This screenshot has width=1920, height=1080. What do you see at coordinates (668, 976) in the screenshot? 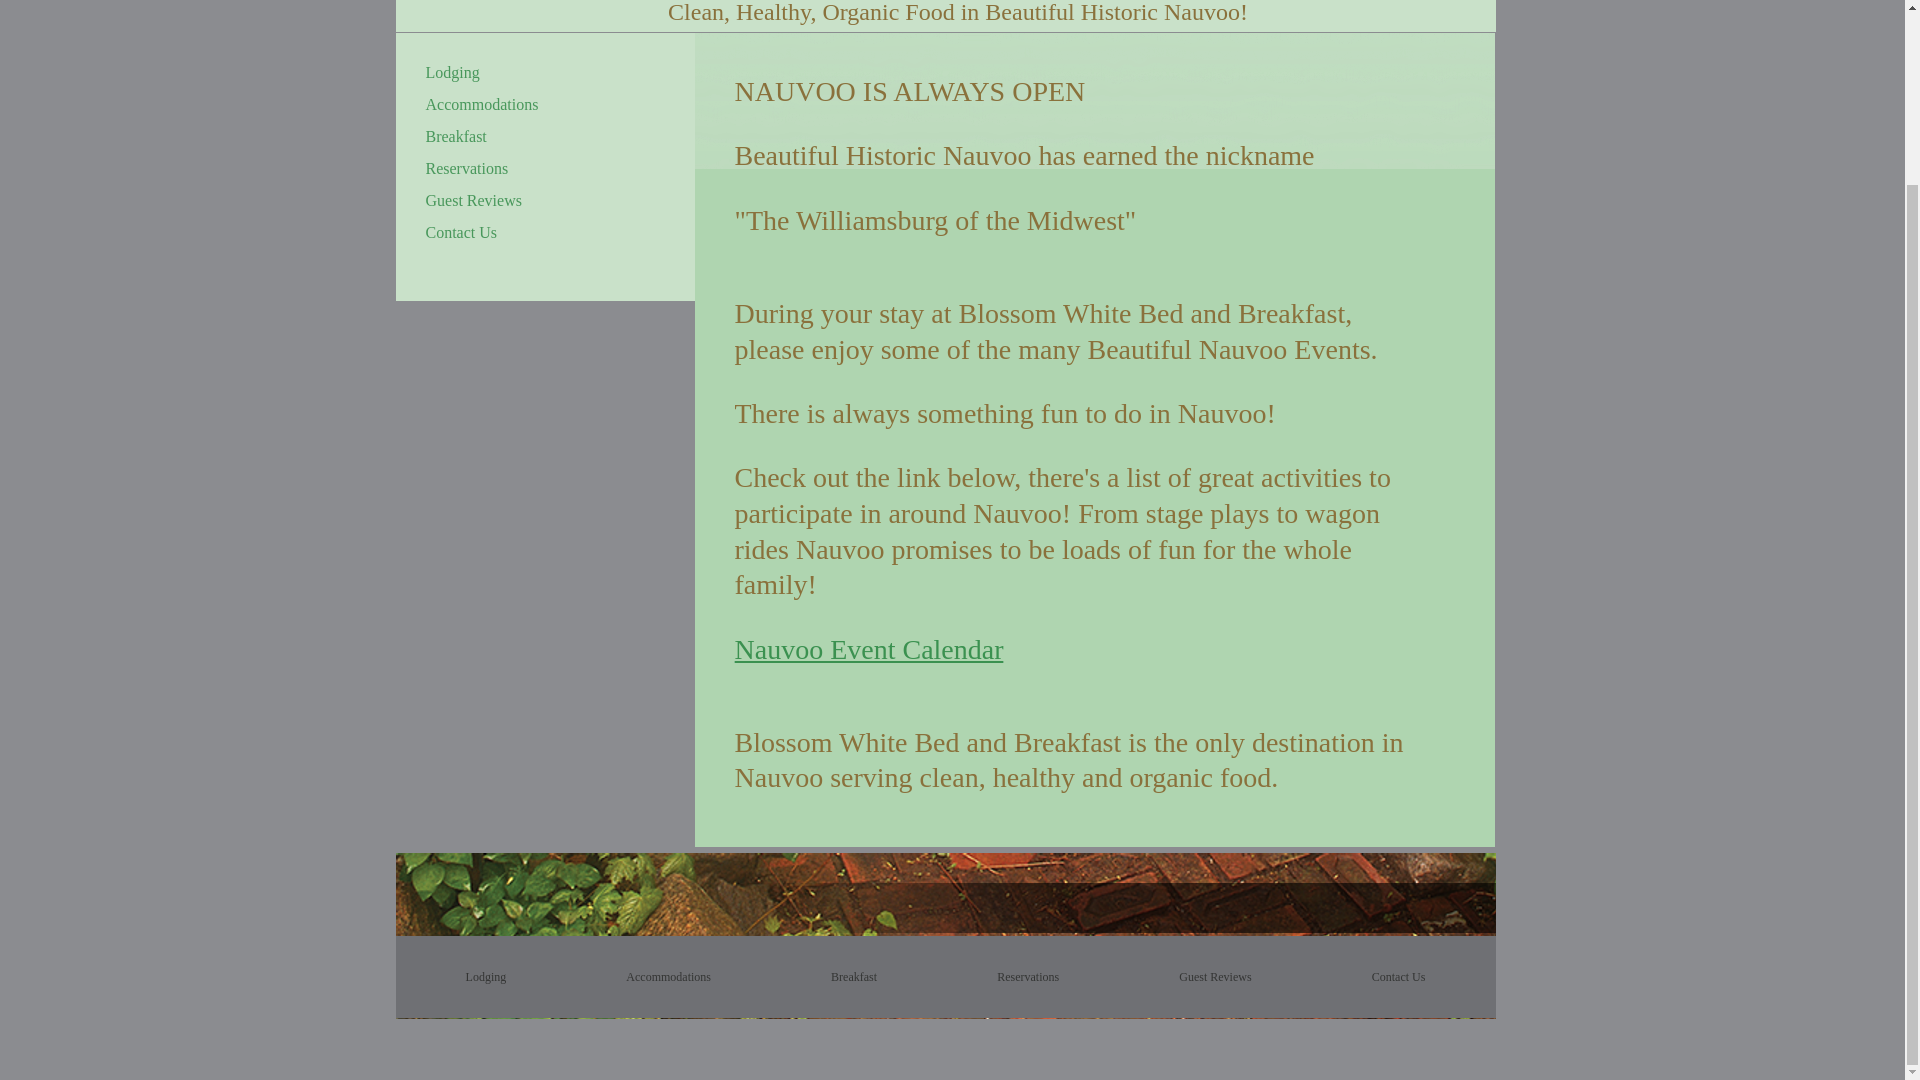
I see `Accommodations` at bounding box center [668, 976].